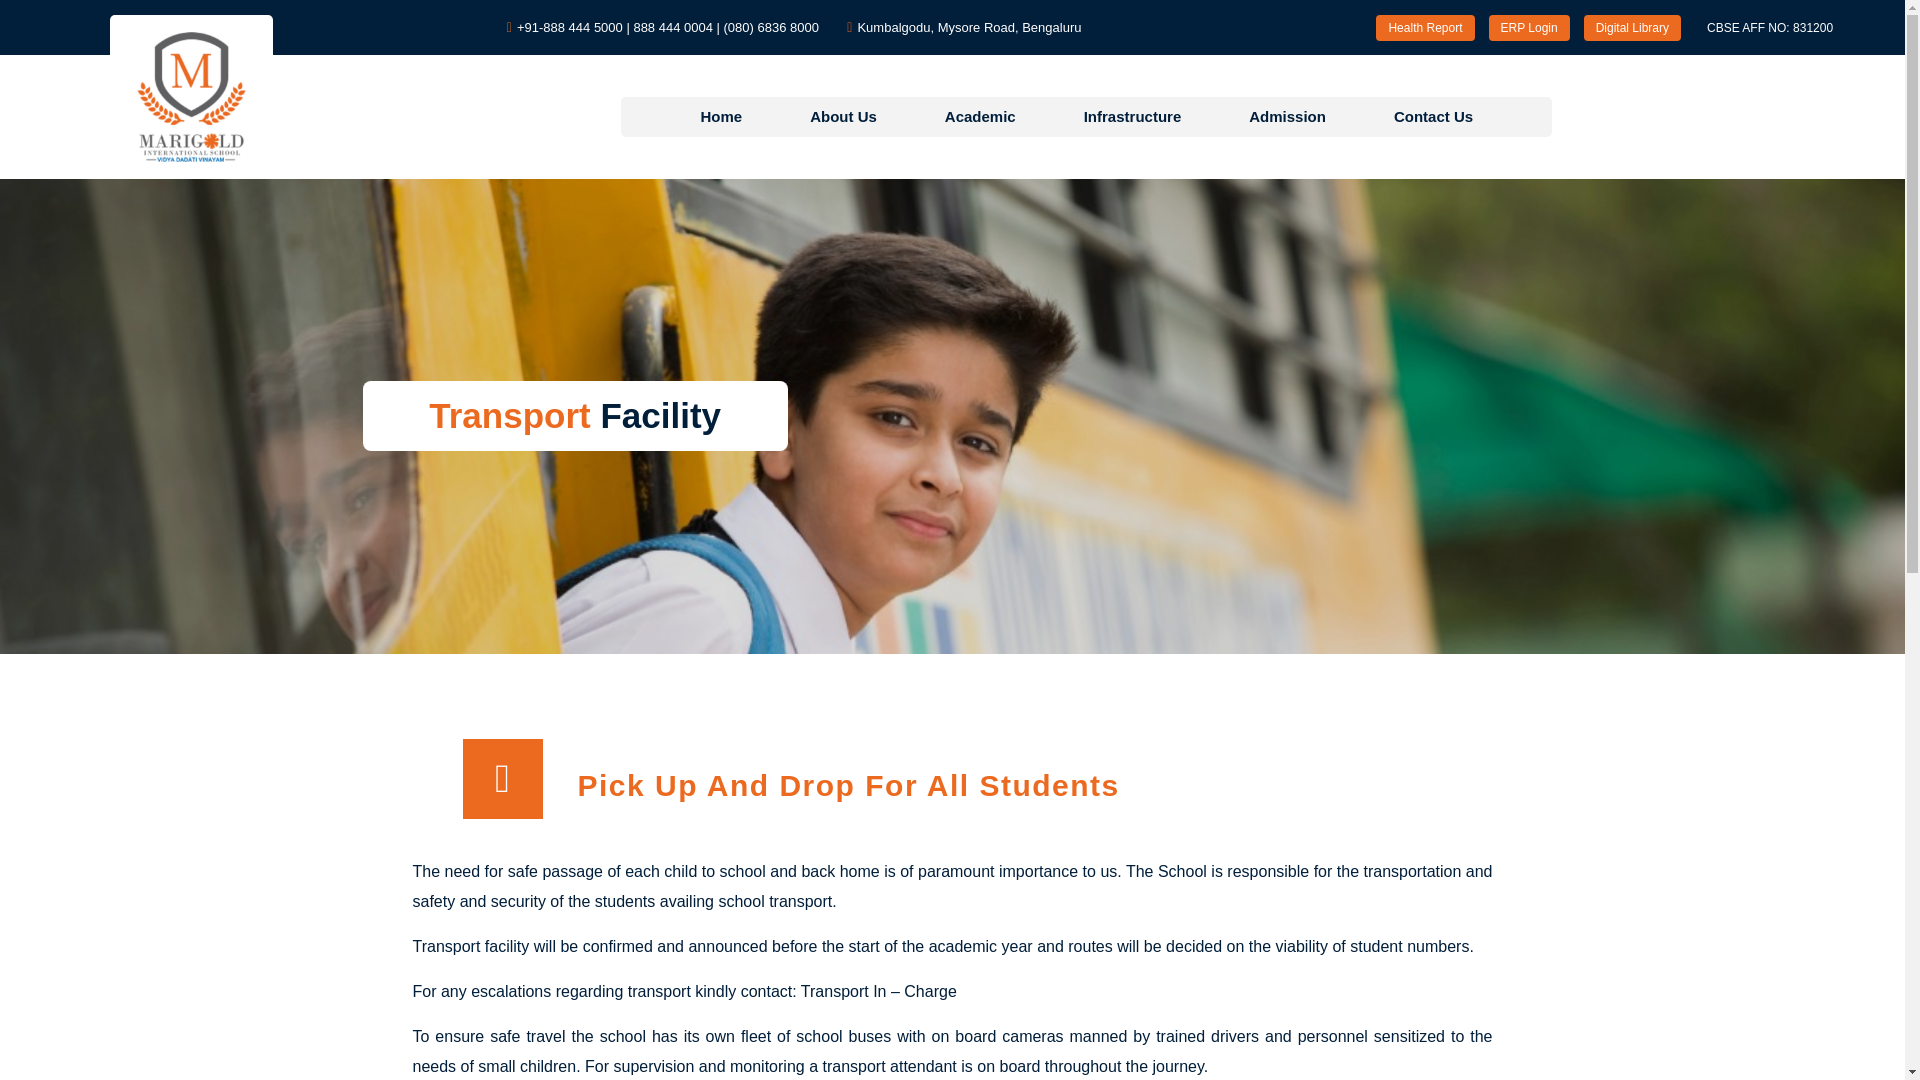 The image size is (1920, 1080). Describe the element at coordinates (1132, 117) in the screenshot. I see `Infrastructure` at that location.